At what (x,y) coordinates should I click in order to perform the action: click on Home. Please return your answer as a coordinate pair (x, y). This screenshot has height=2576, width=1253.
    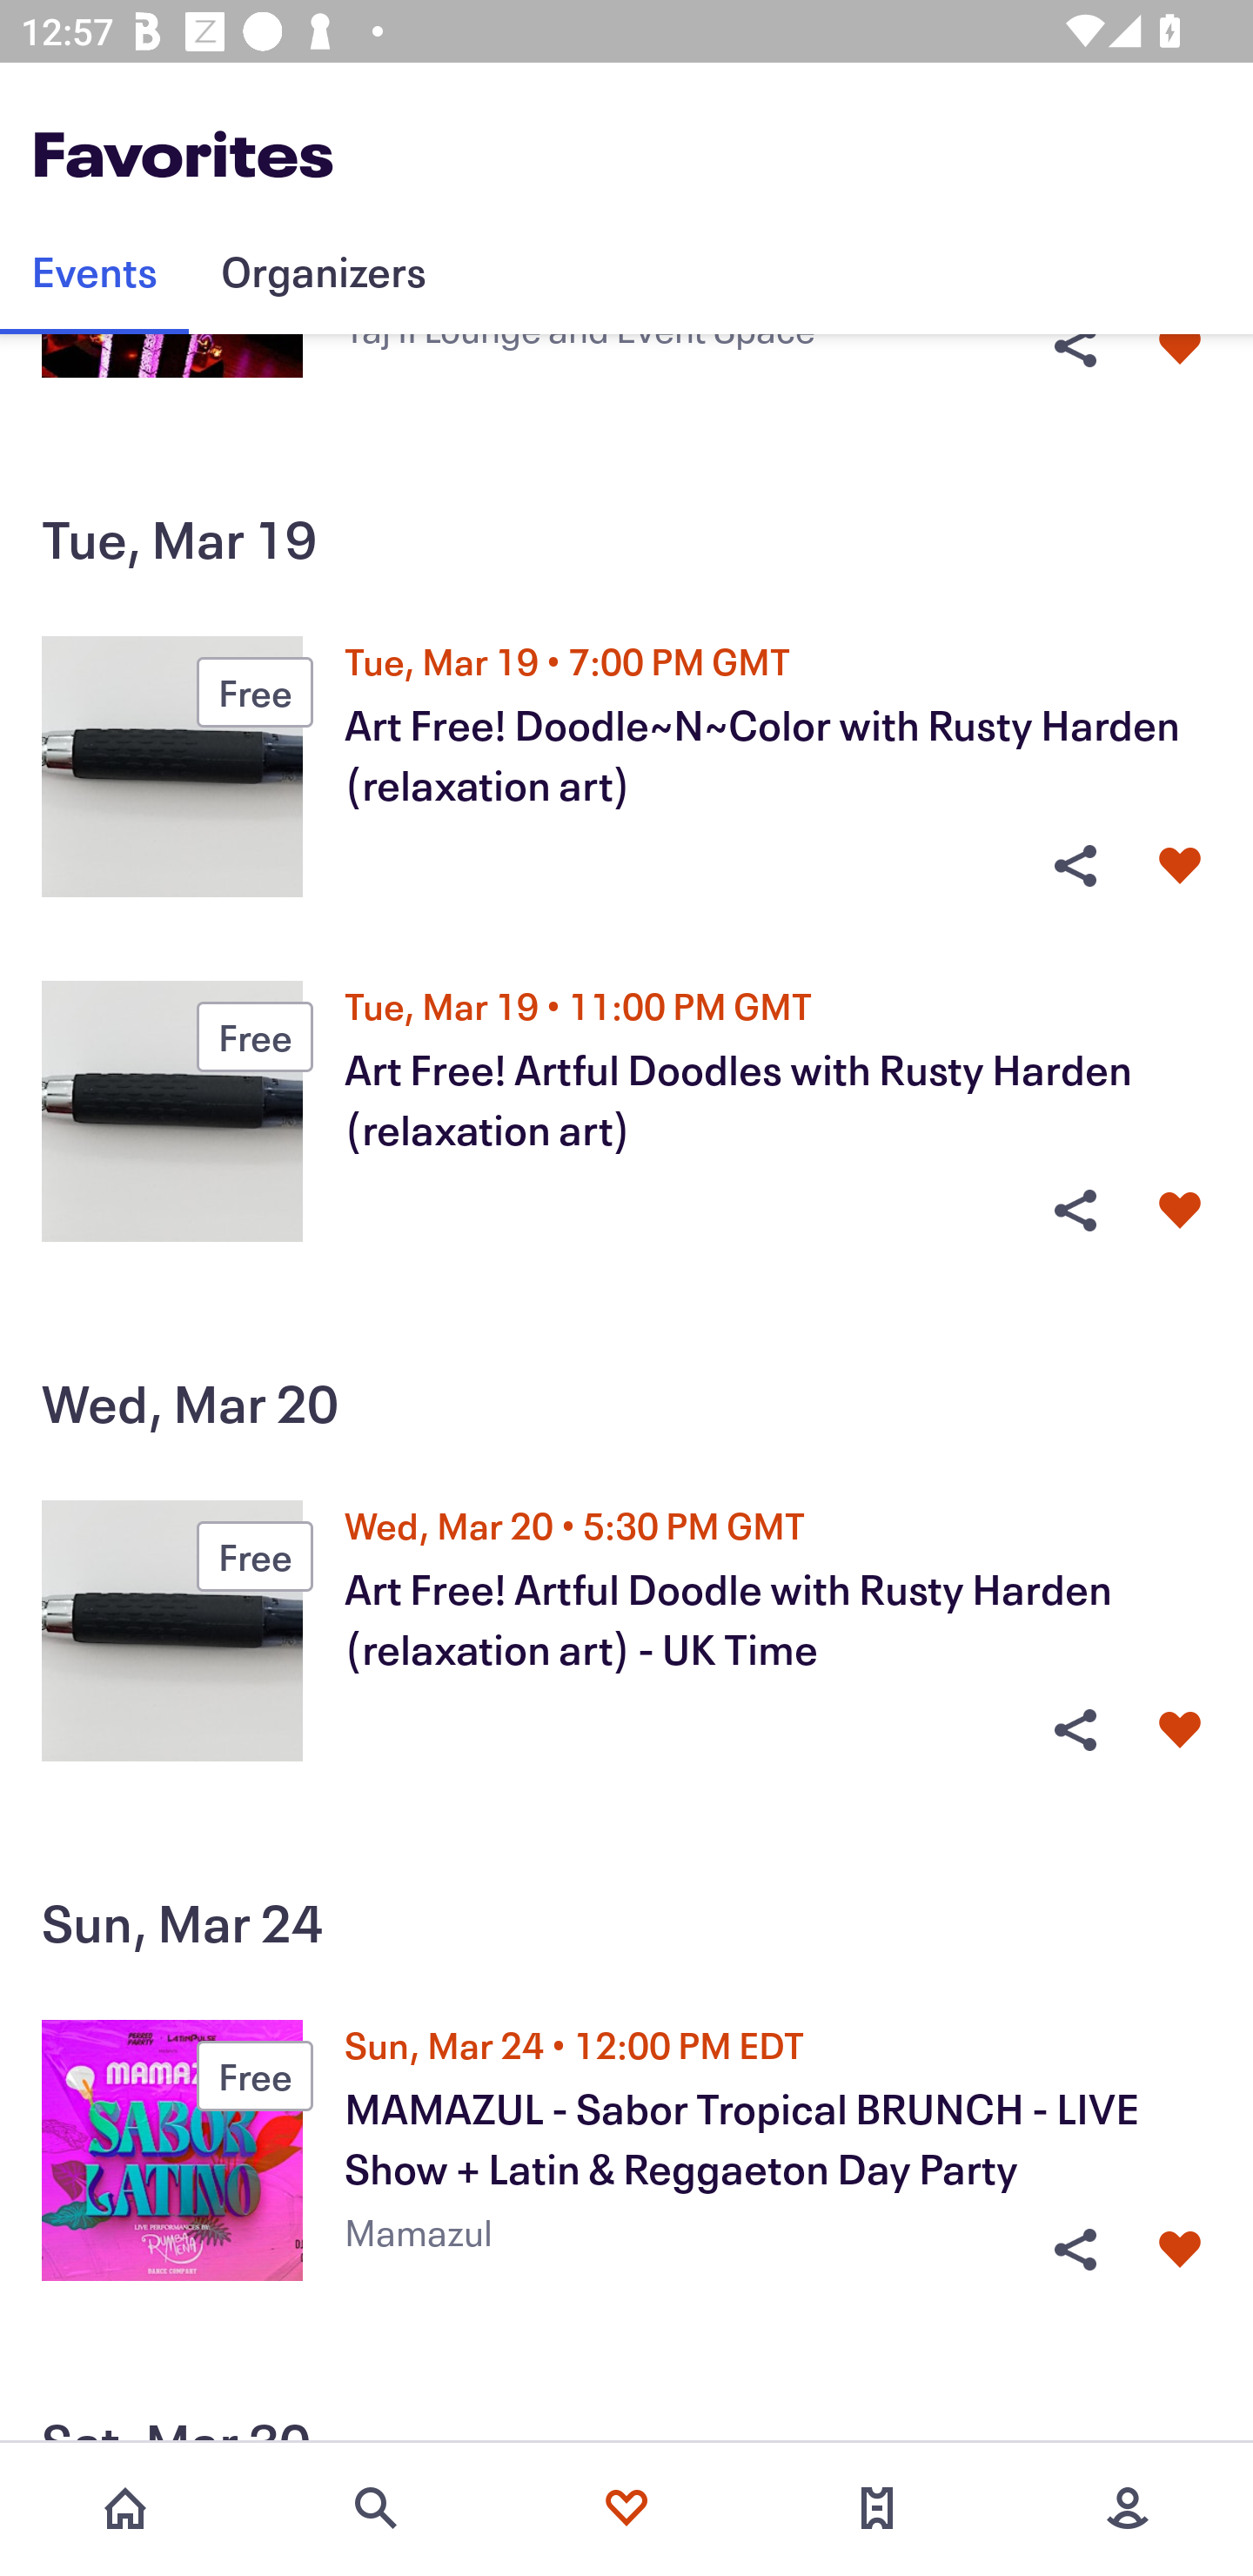
    Looking at the image, I should click on (125, 2508).